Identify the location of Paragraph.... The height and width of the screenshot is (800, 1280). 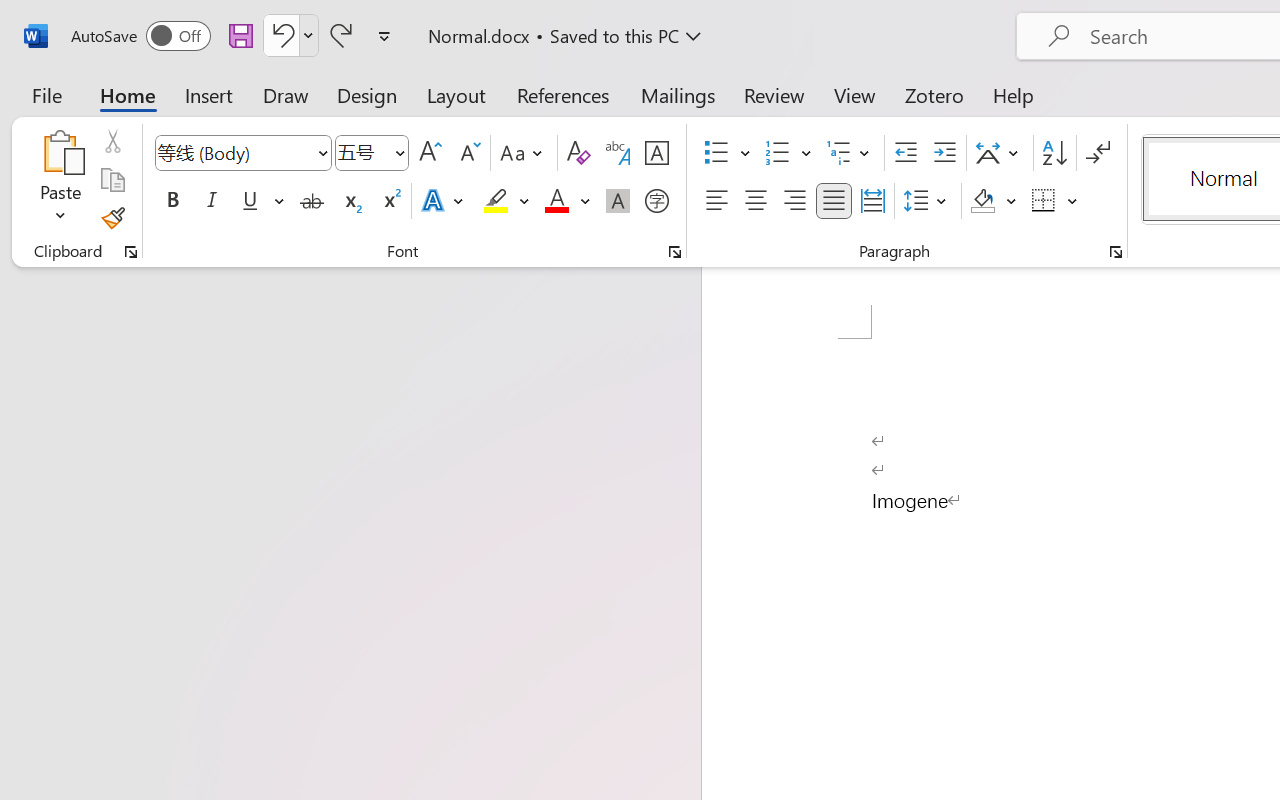
(1115, 252).